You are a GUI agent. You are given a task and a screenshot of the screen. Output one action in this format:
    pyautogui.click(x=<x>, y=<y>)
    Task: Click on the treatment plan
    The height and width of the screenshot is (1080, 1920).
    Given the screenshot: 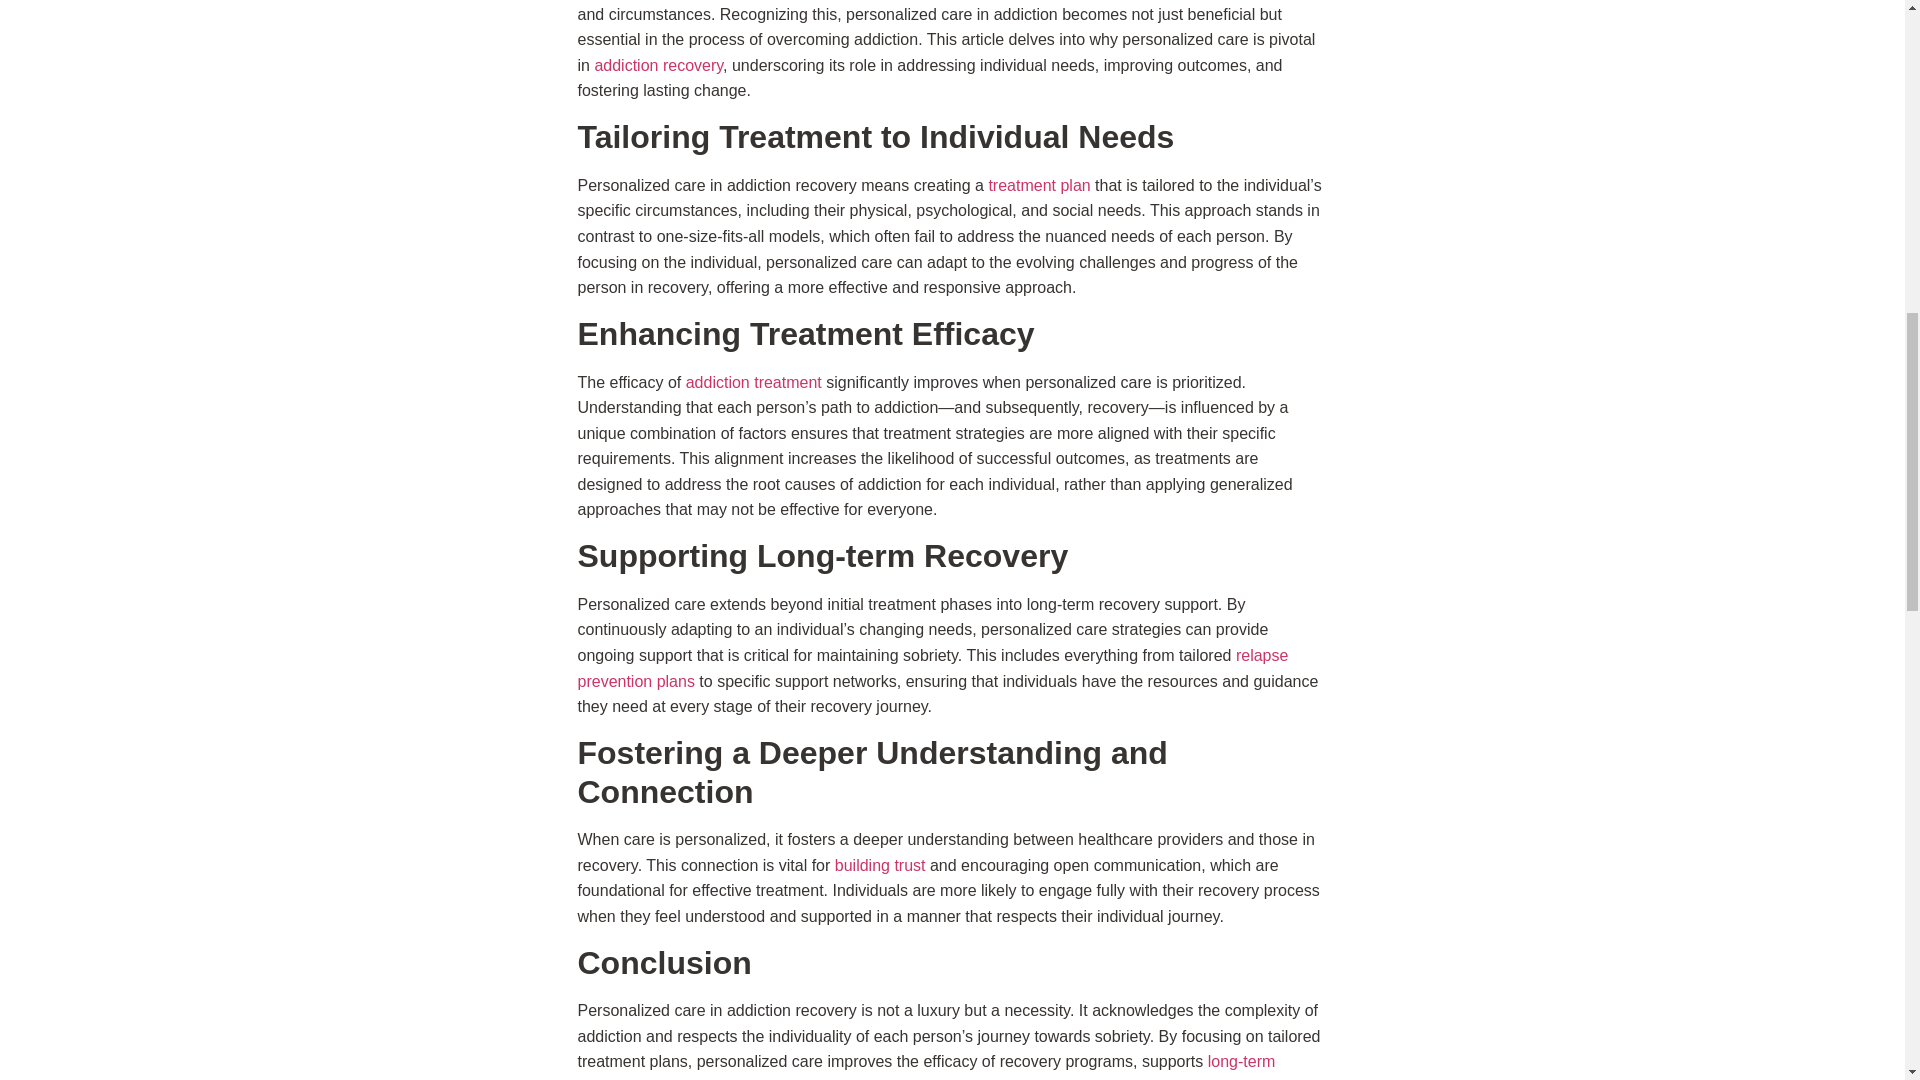 What is the action you would take?
    pyautogui.click(x=1039, y=186)
    